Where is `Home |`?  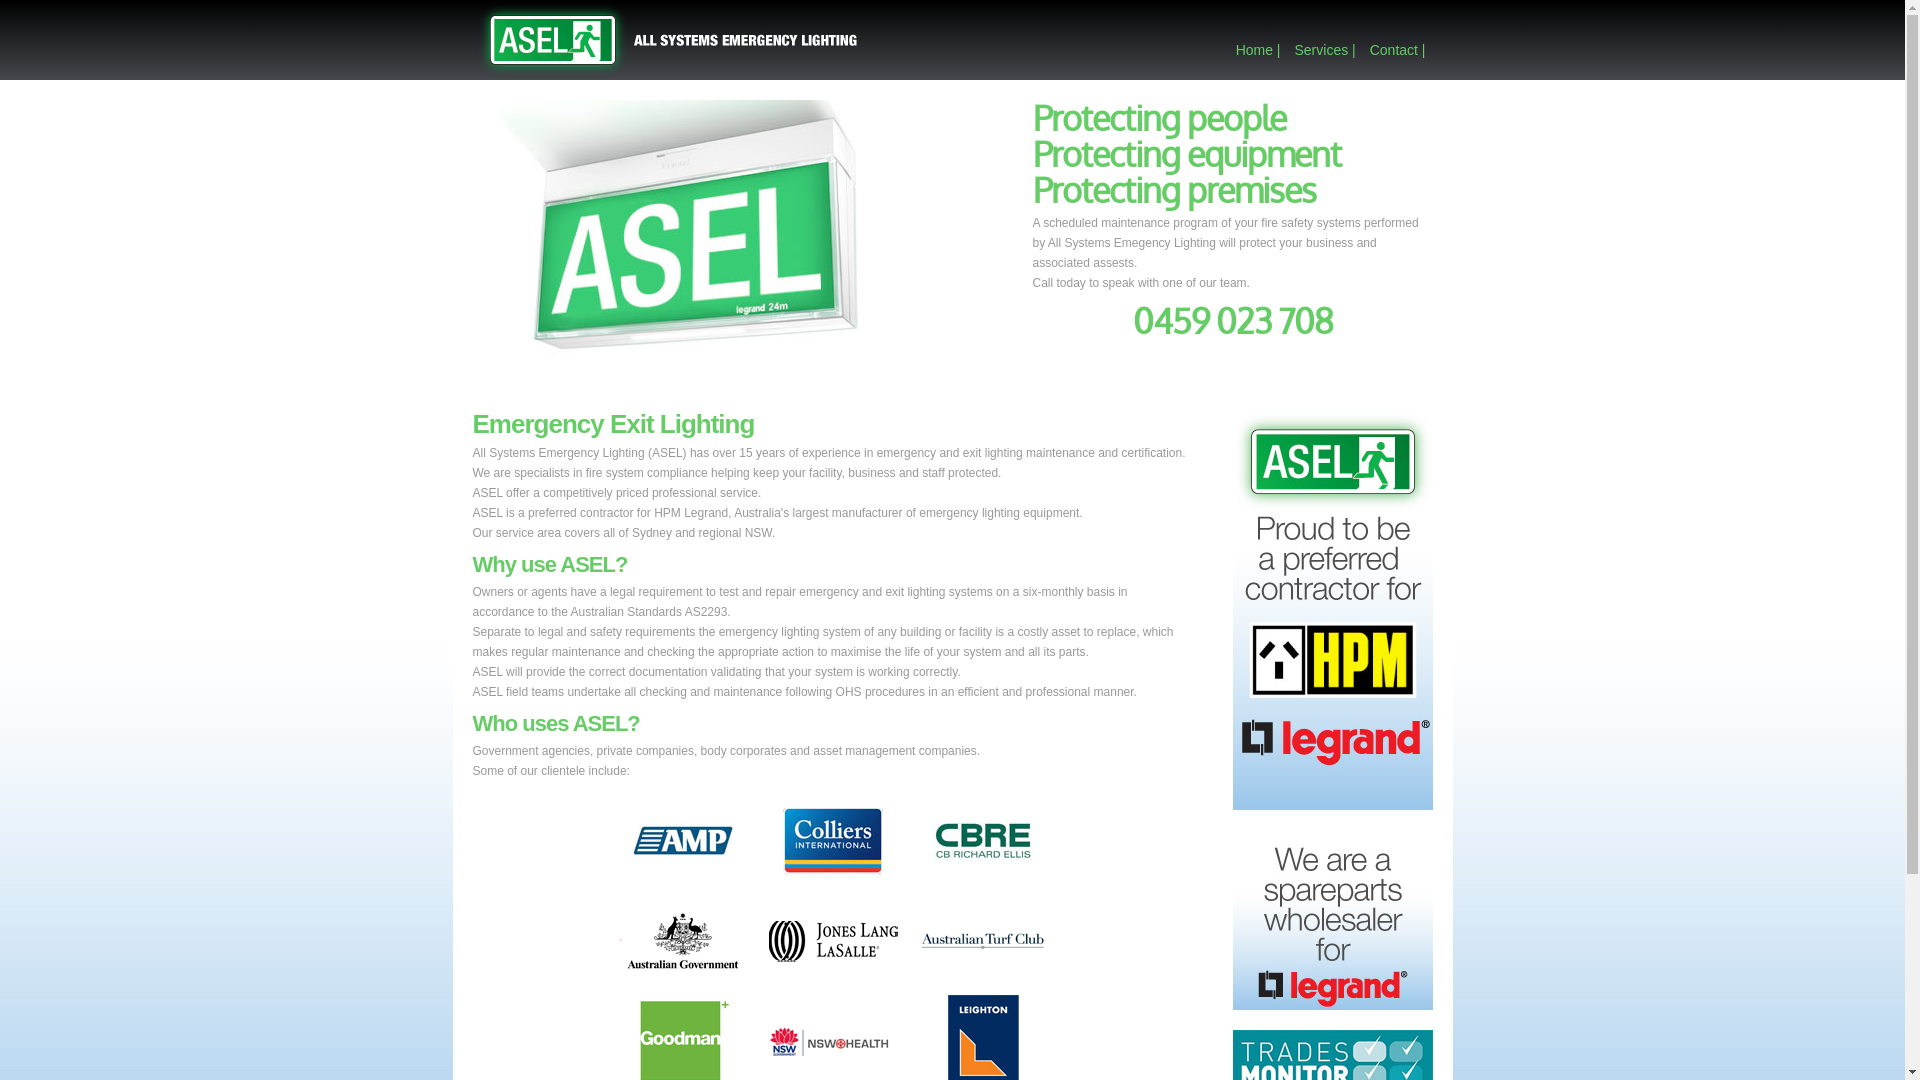 Home | is located at coordinates (1258, 50).